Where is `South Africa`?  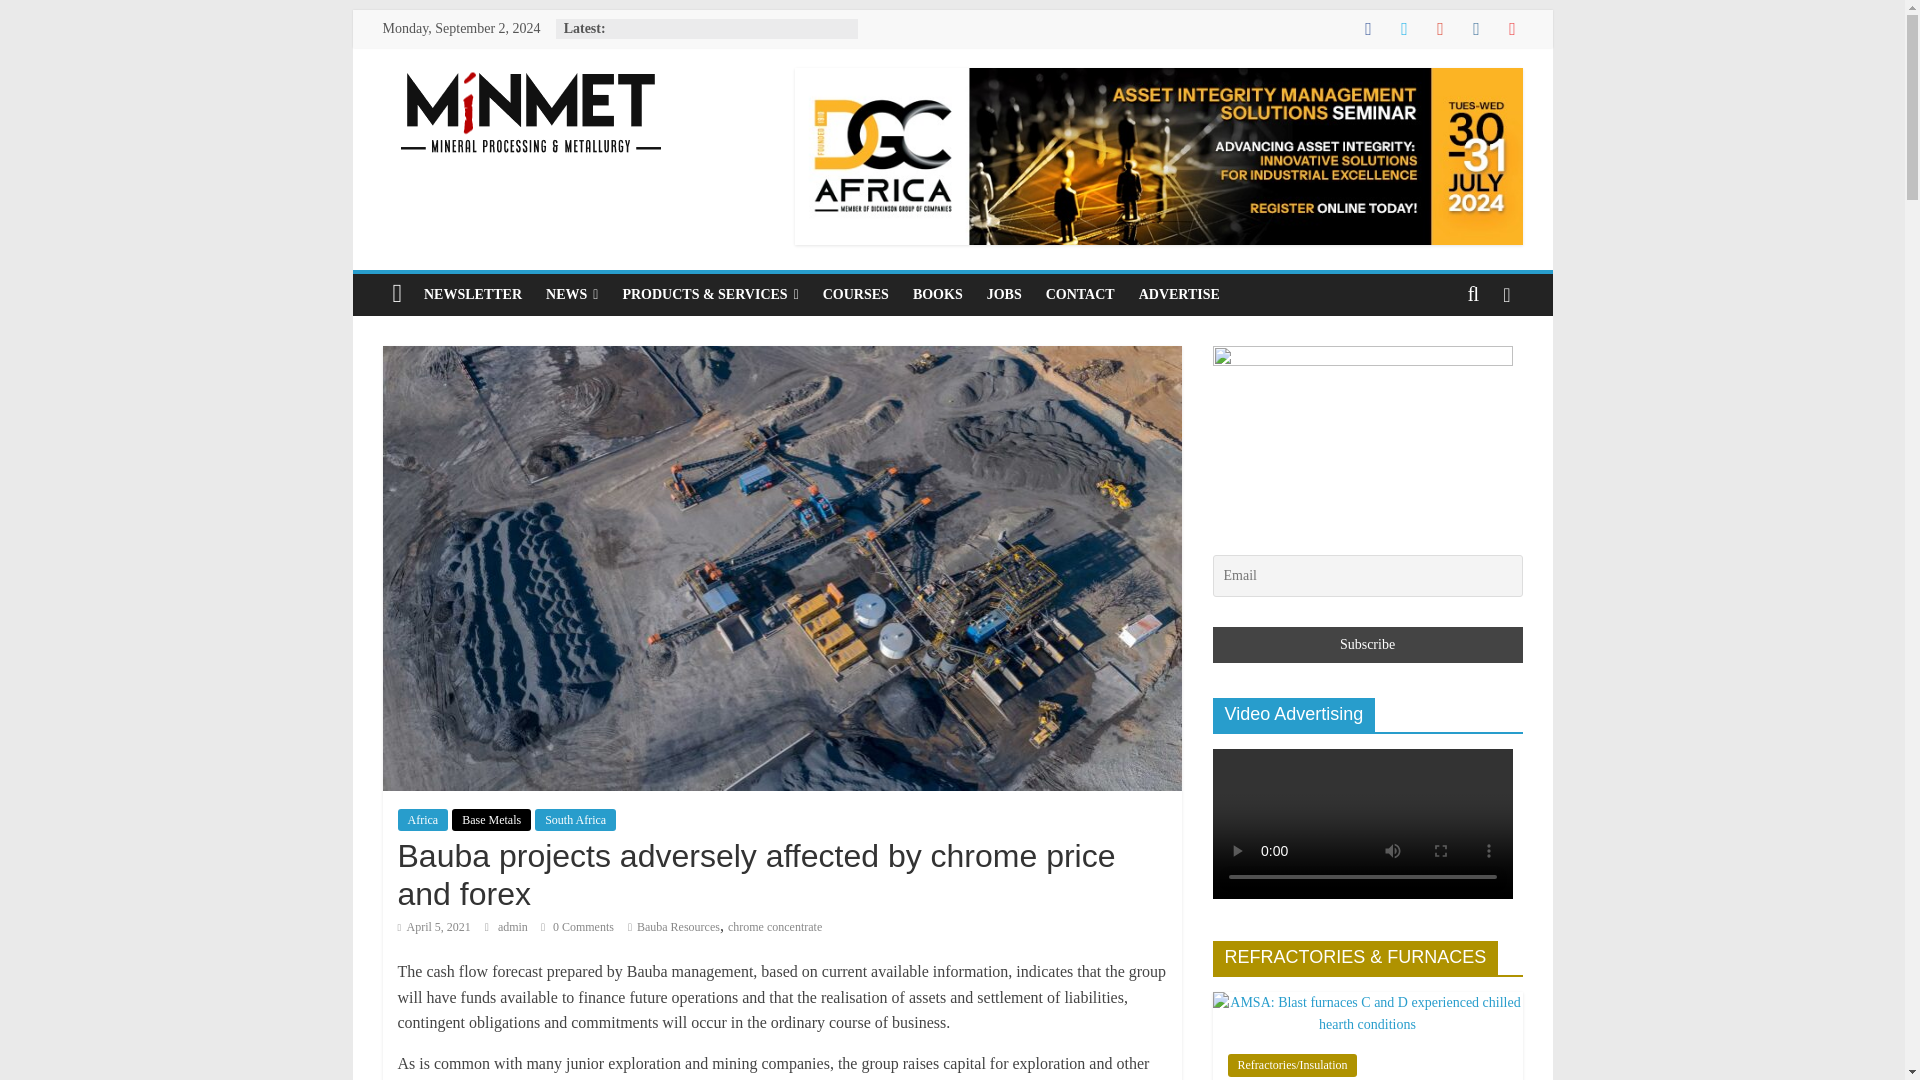
South Africa is located at coordinates (576, 819).